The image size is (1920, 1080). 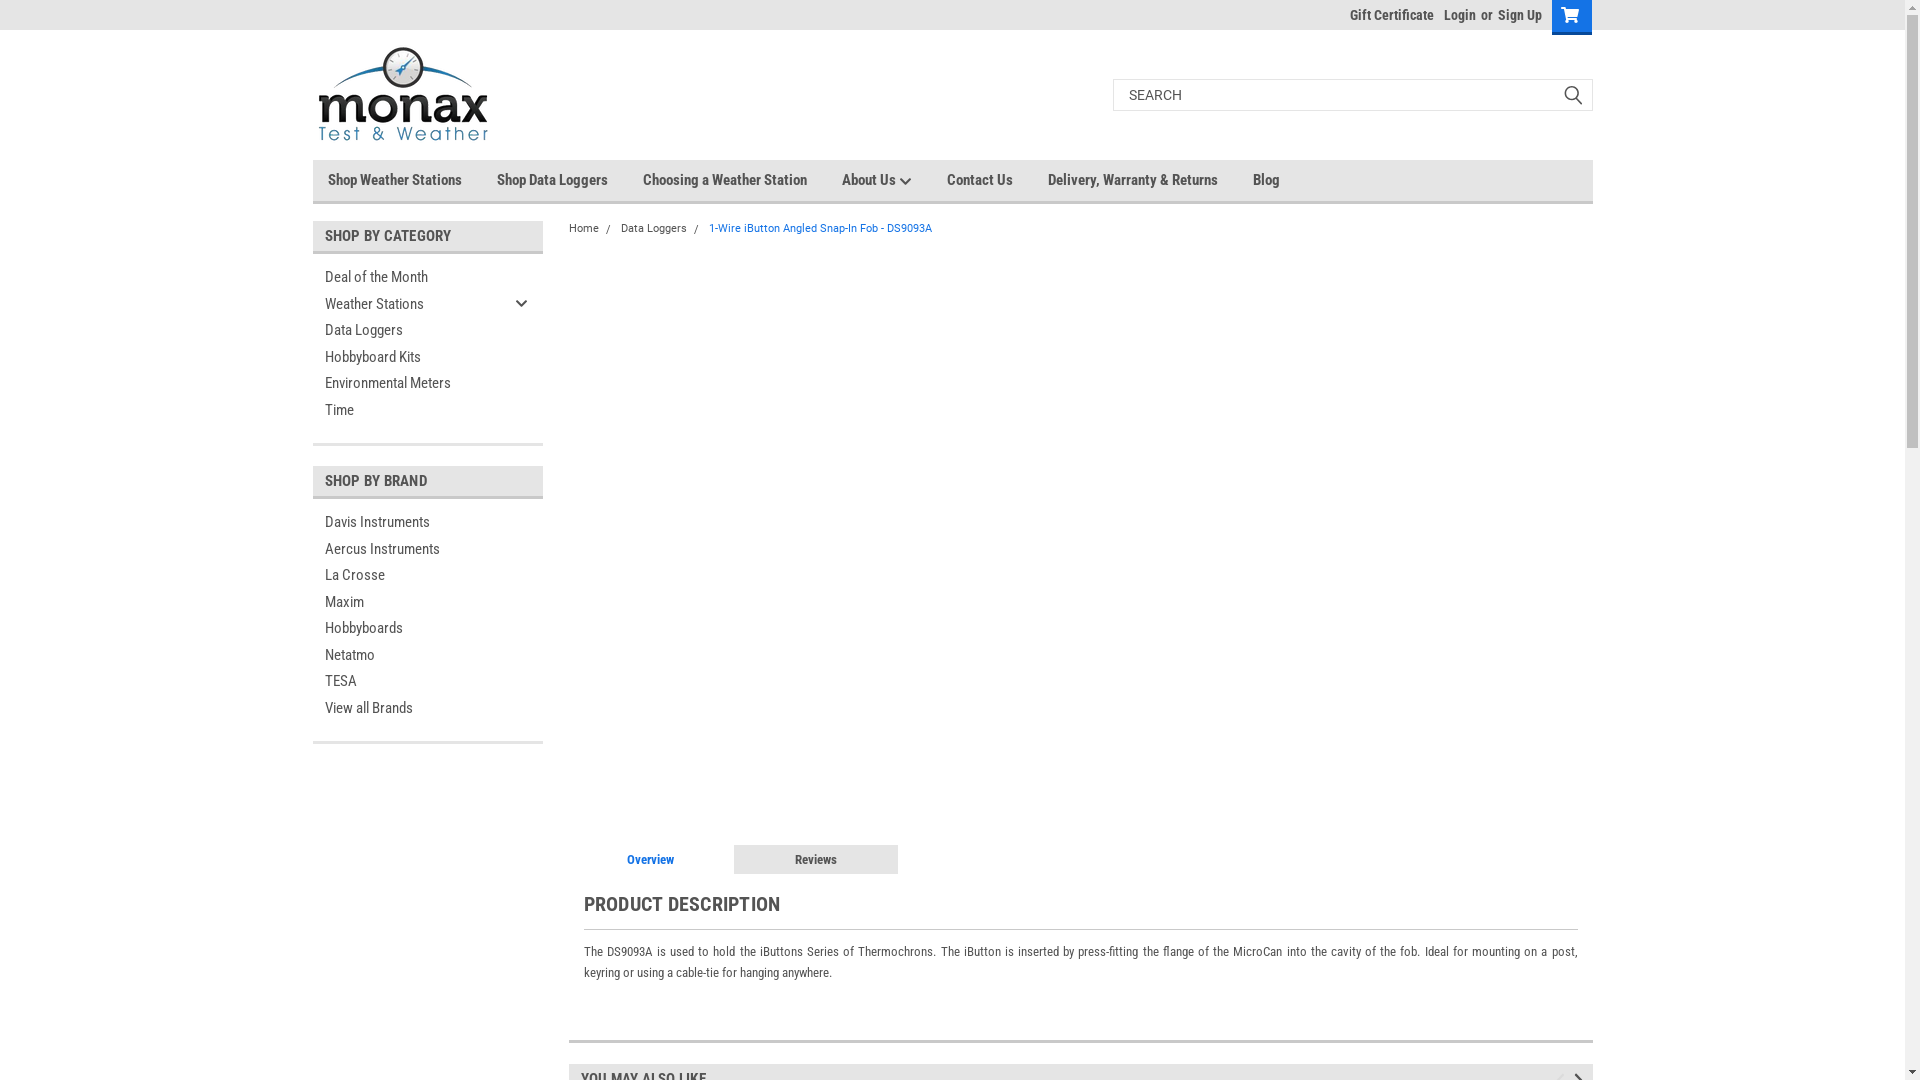 I want to click on Davis Instruments, so click(x=427, y=522).